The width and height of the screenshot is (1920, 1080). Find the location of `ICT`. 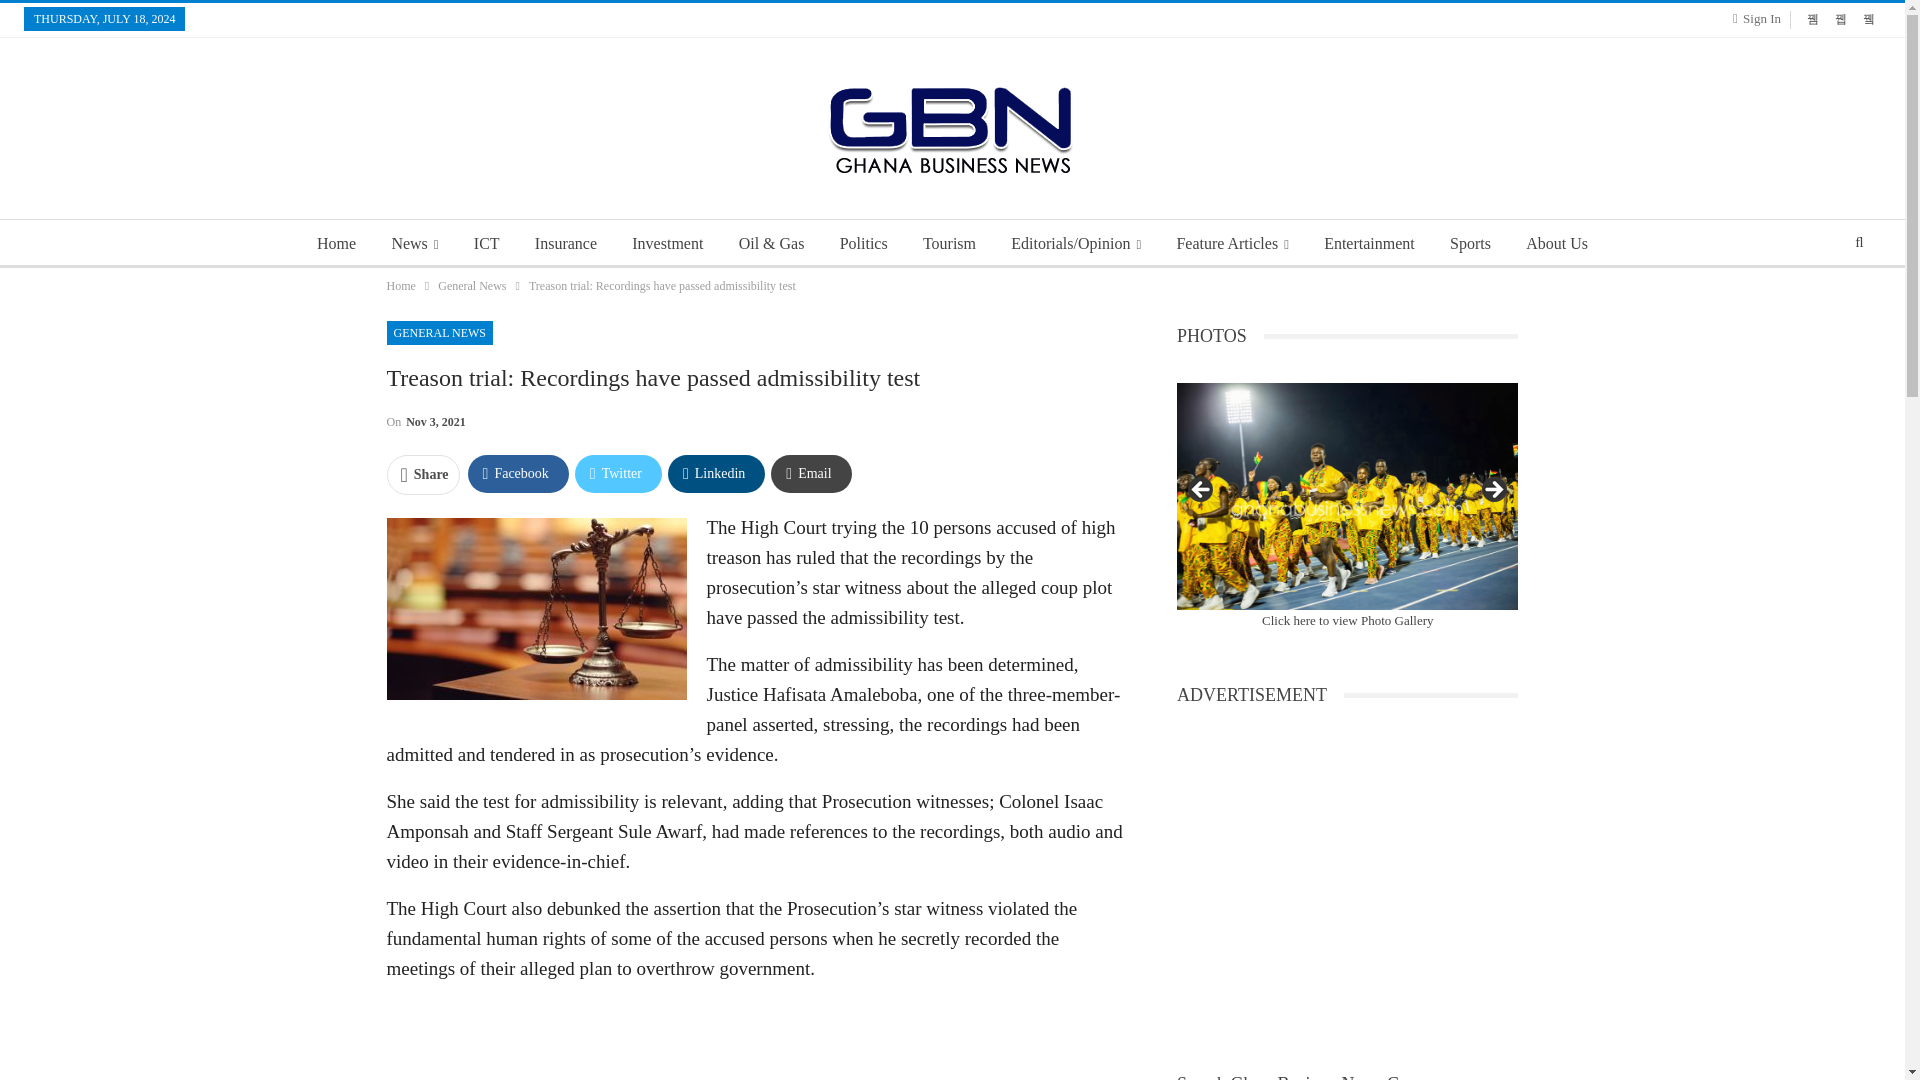

ICT is located at coordinates (487, 244).